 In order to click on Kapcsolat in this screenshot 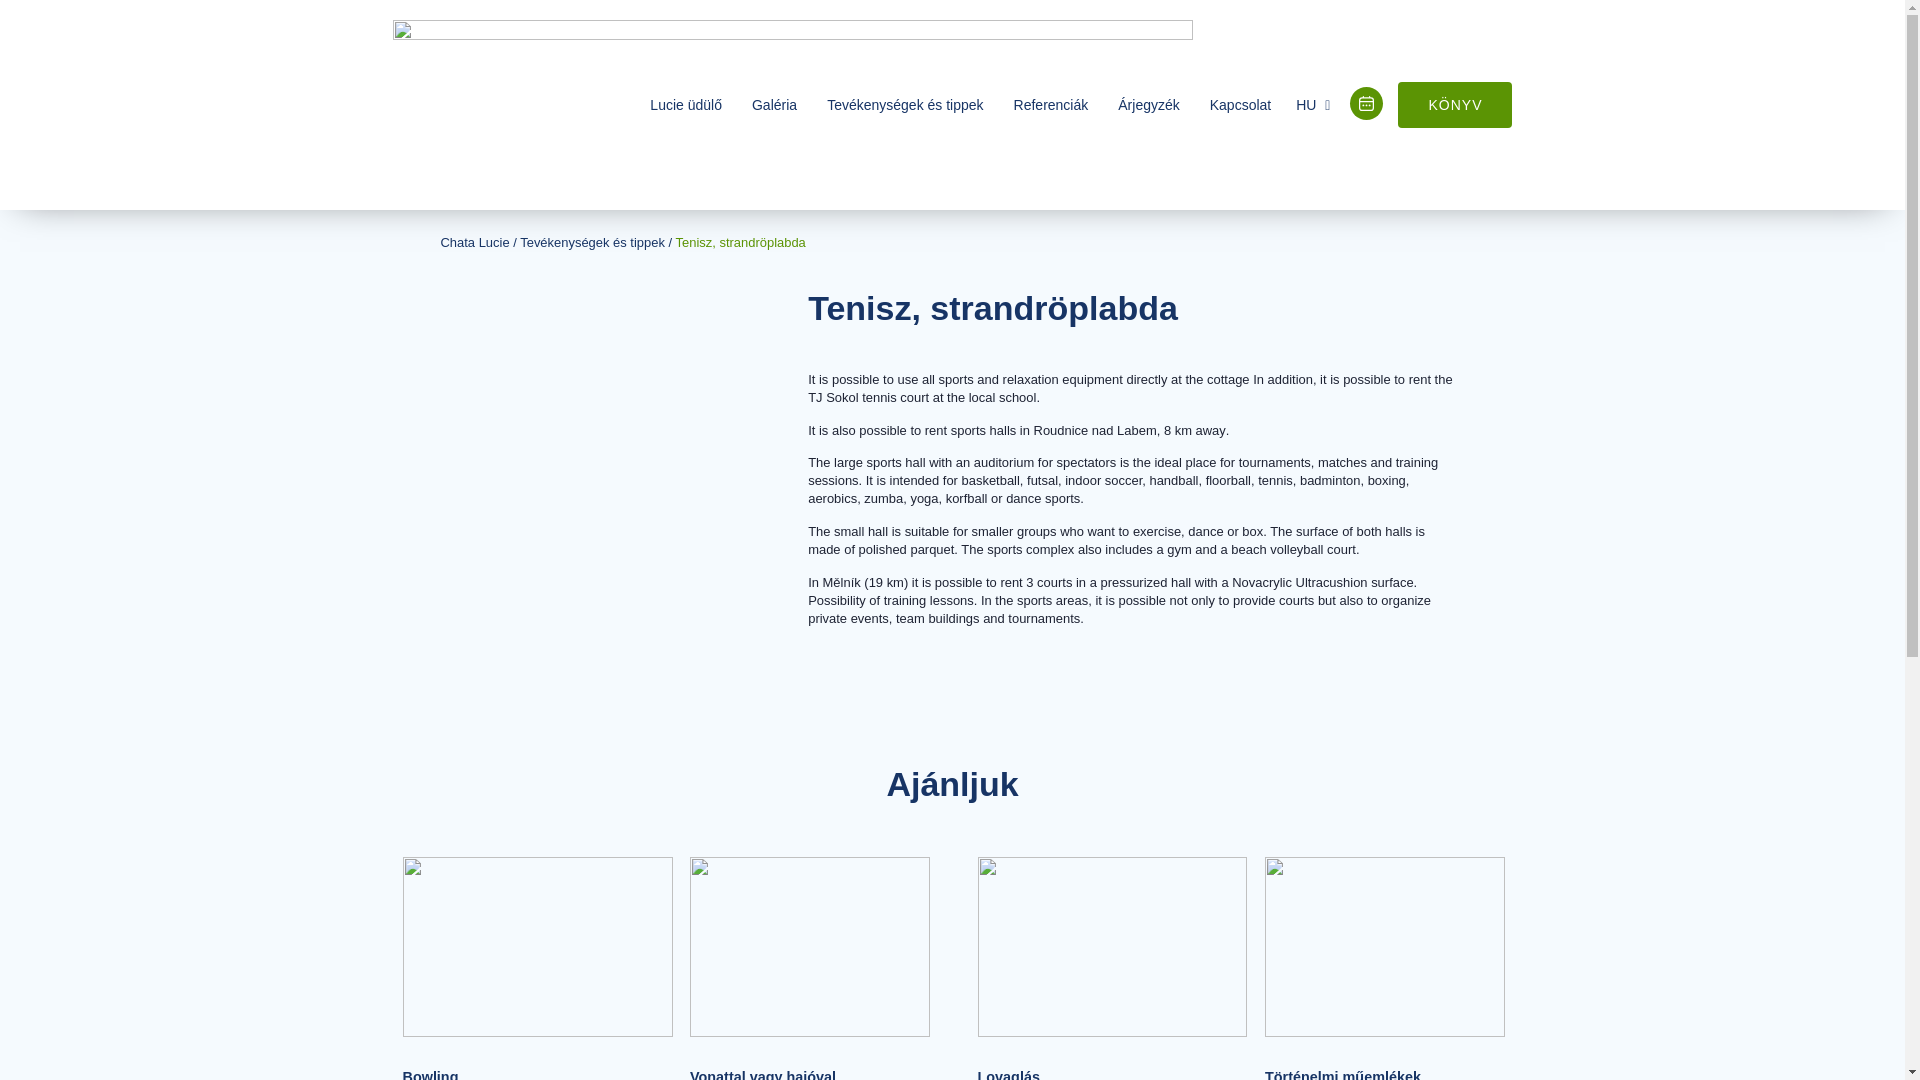, I will do `click(1240, 104)`.